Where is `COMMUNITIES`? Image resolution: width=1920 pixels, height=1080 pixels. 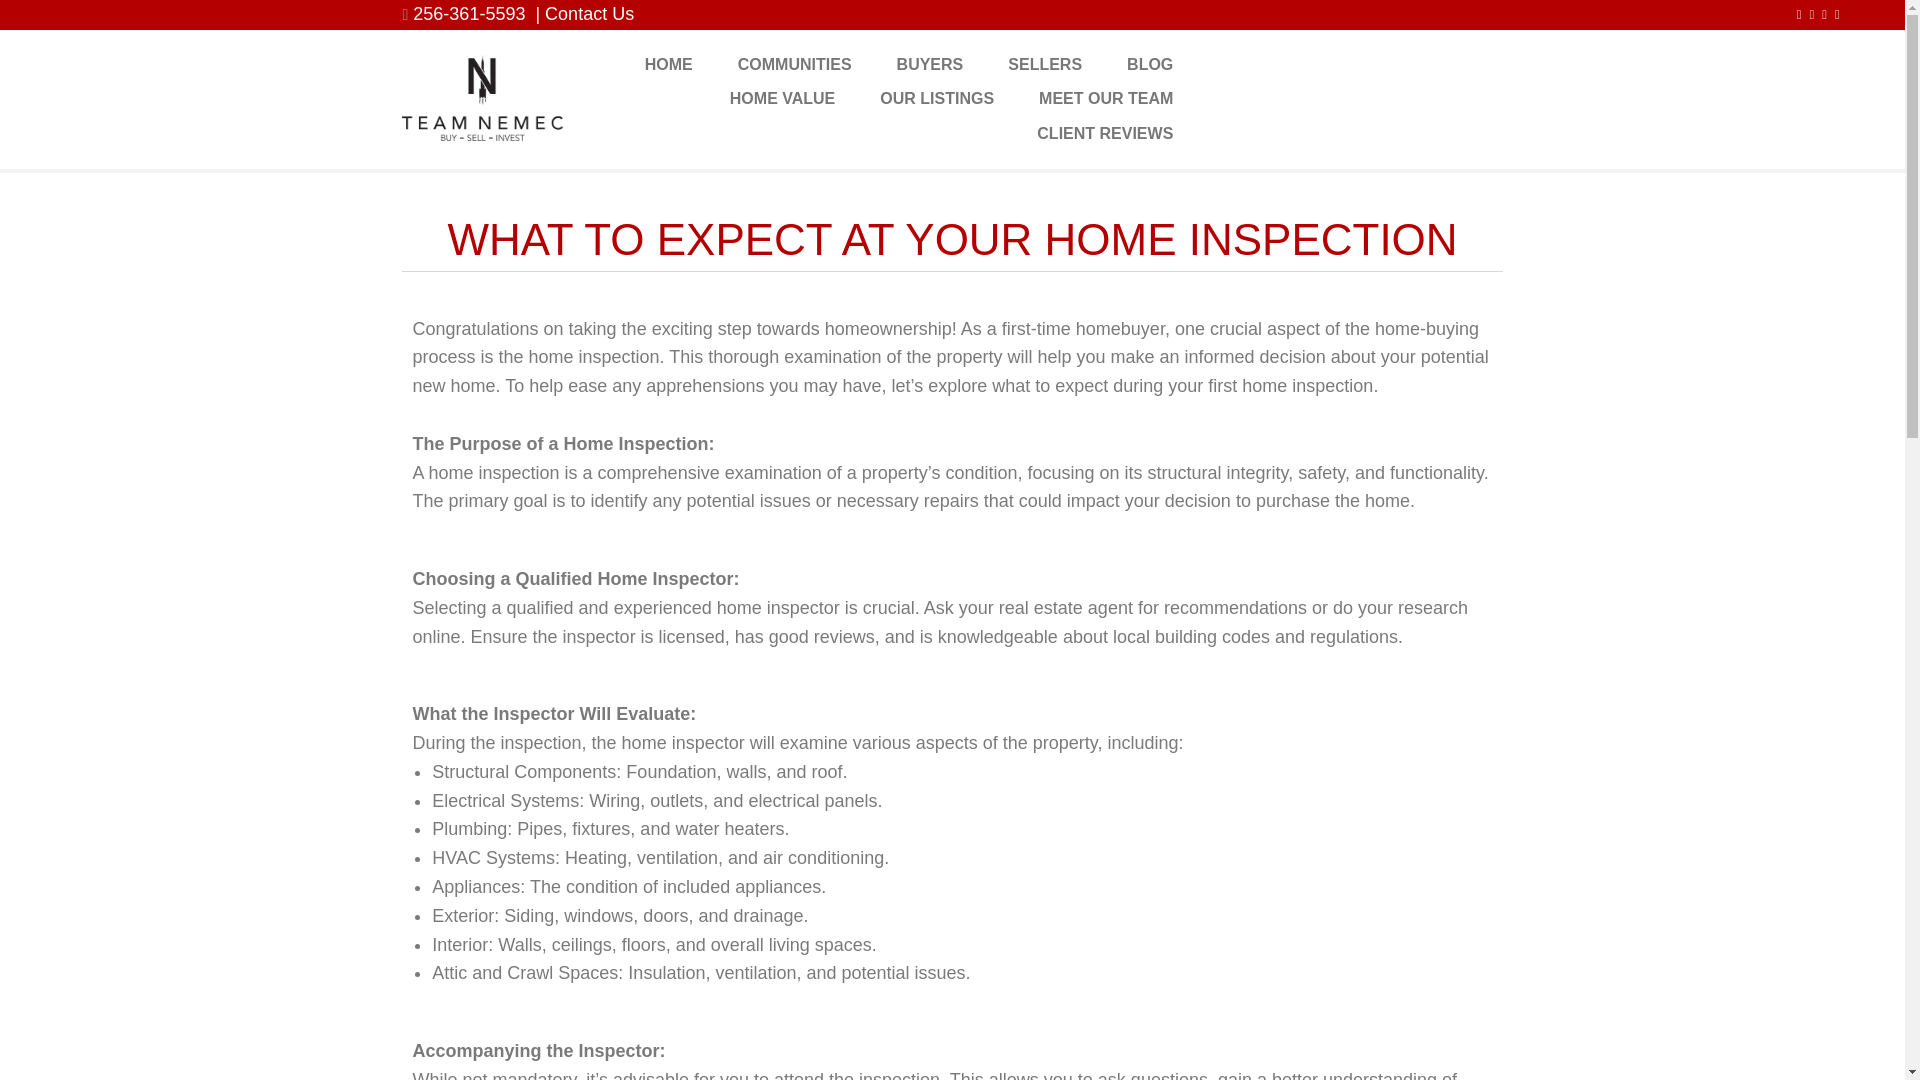 COMMUNITIES is located at coordinates (794, 64).